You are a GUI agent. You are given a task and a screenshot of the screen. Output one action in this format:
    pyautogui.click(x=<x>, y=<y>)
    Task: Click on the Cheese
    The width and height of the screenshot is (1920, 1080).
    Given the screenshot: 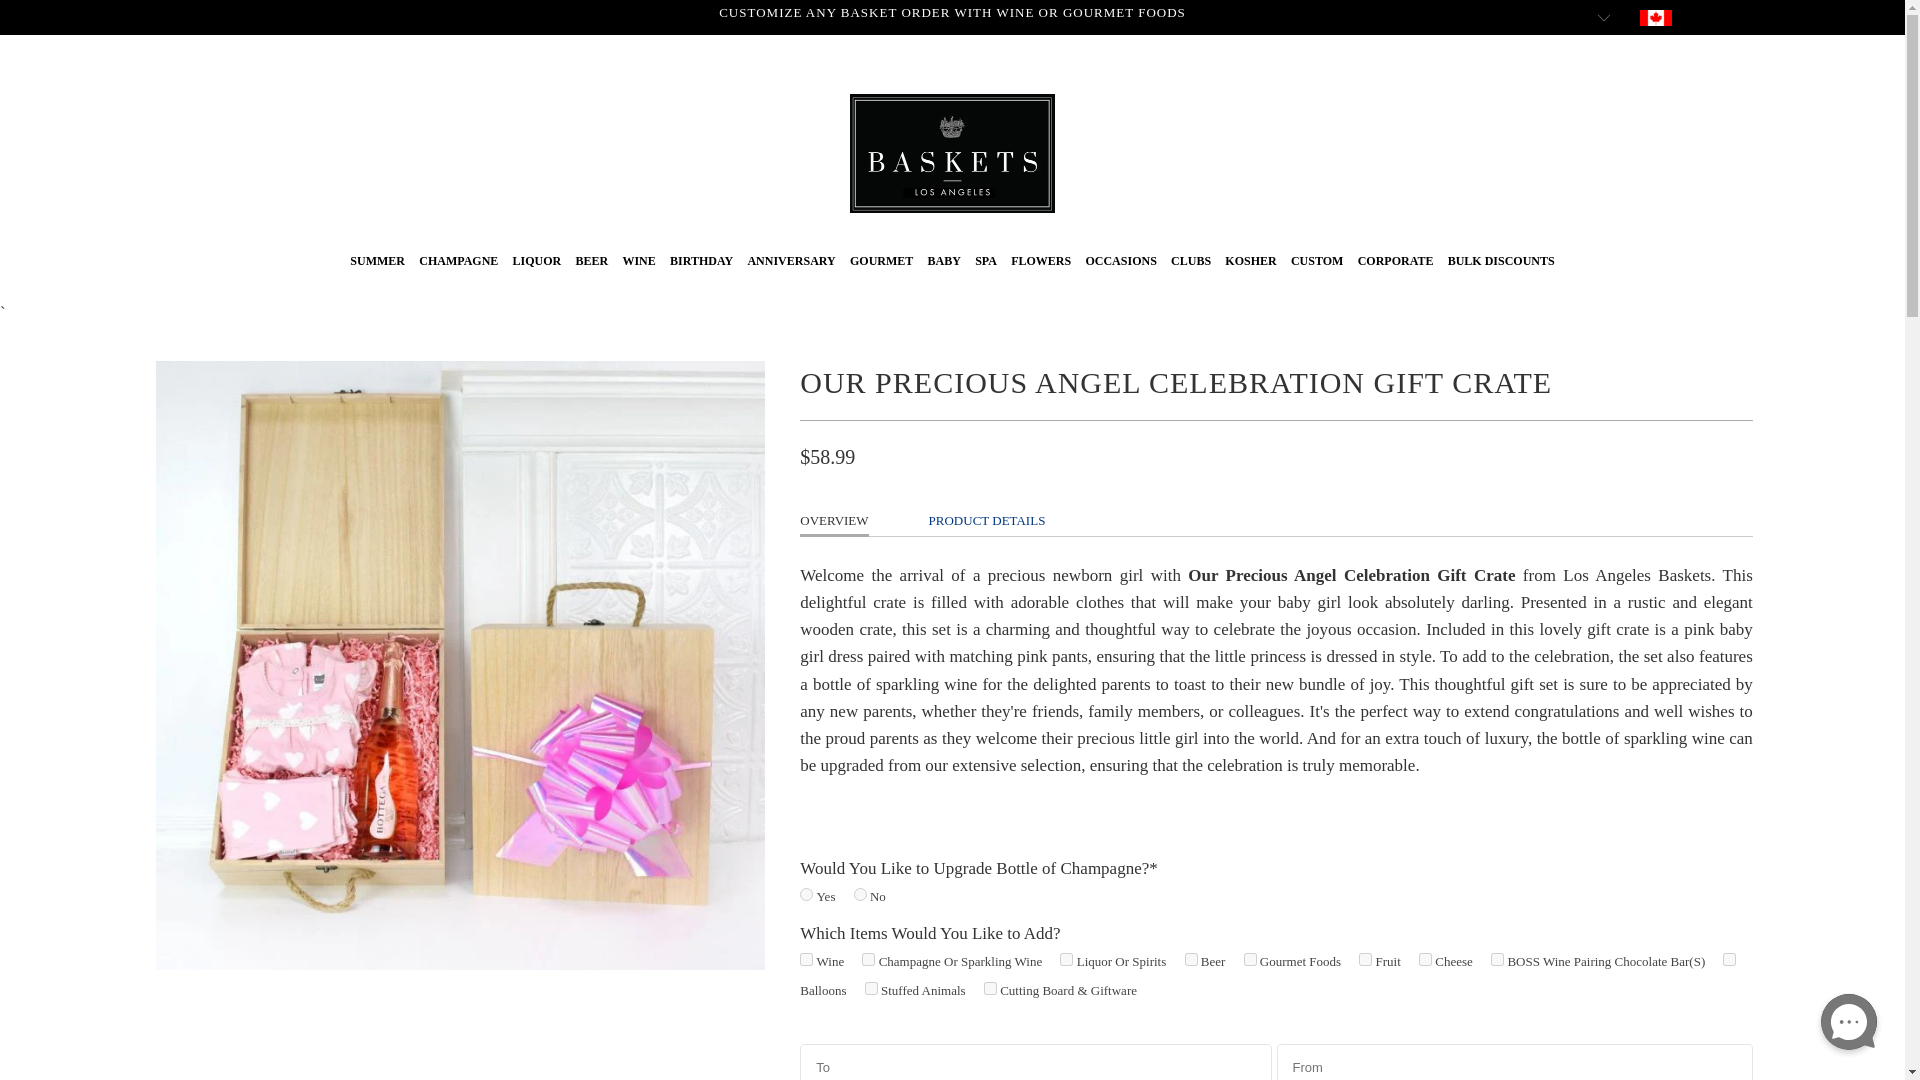 What is the action you would take?
    pyautogui.click(x=1425, y=958)
    